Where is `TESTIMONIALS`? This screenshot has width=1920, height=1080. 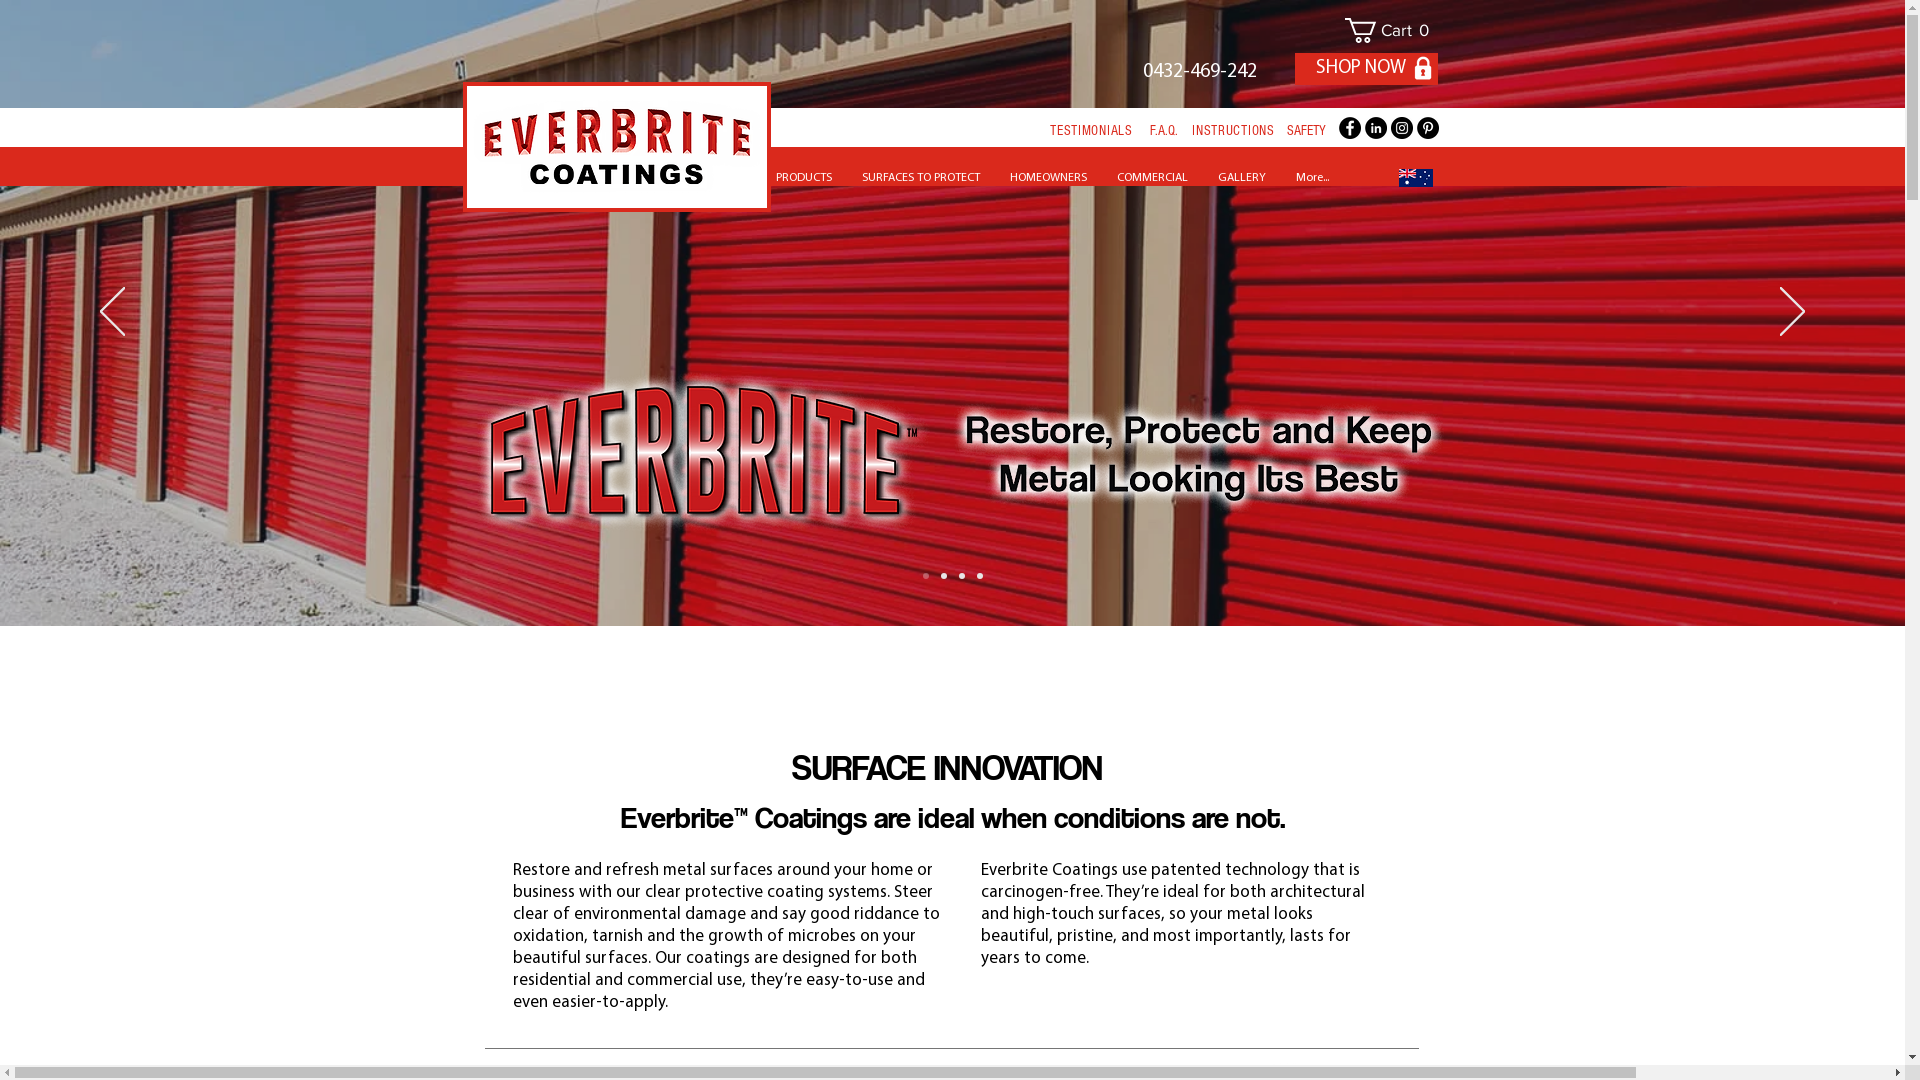
TESTIMONIALS is located at coordinates (1091, 130).